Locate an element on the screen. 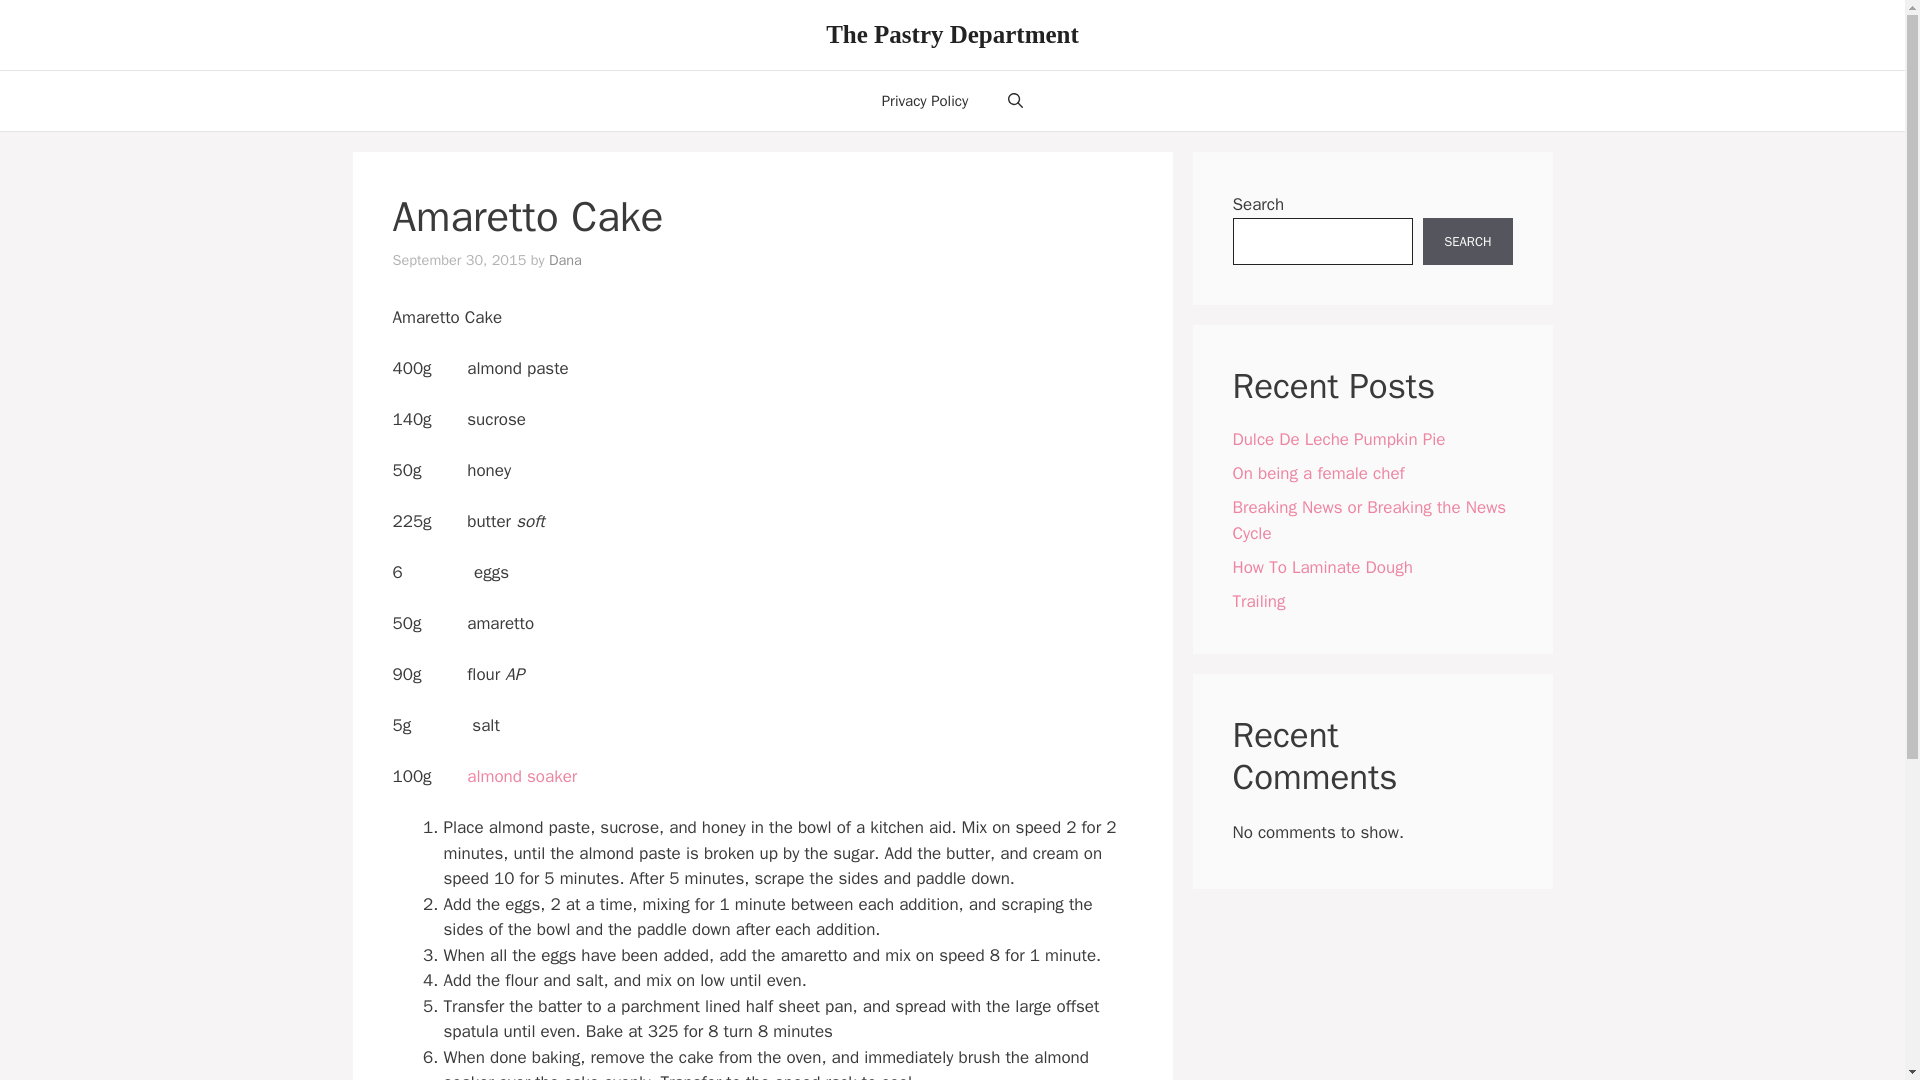 The width and height of the screenshot is (1920, 1080). SEARCH is located at coordinates (1467, 242).